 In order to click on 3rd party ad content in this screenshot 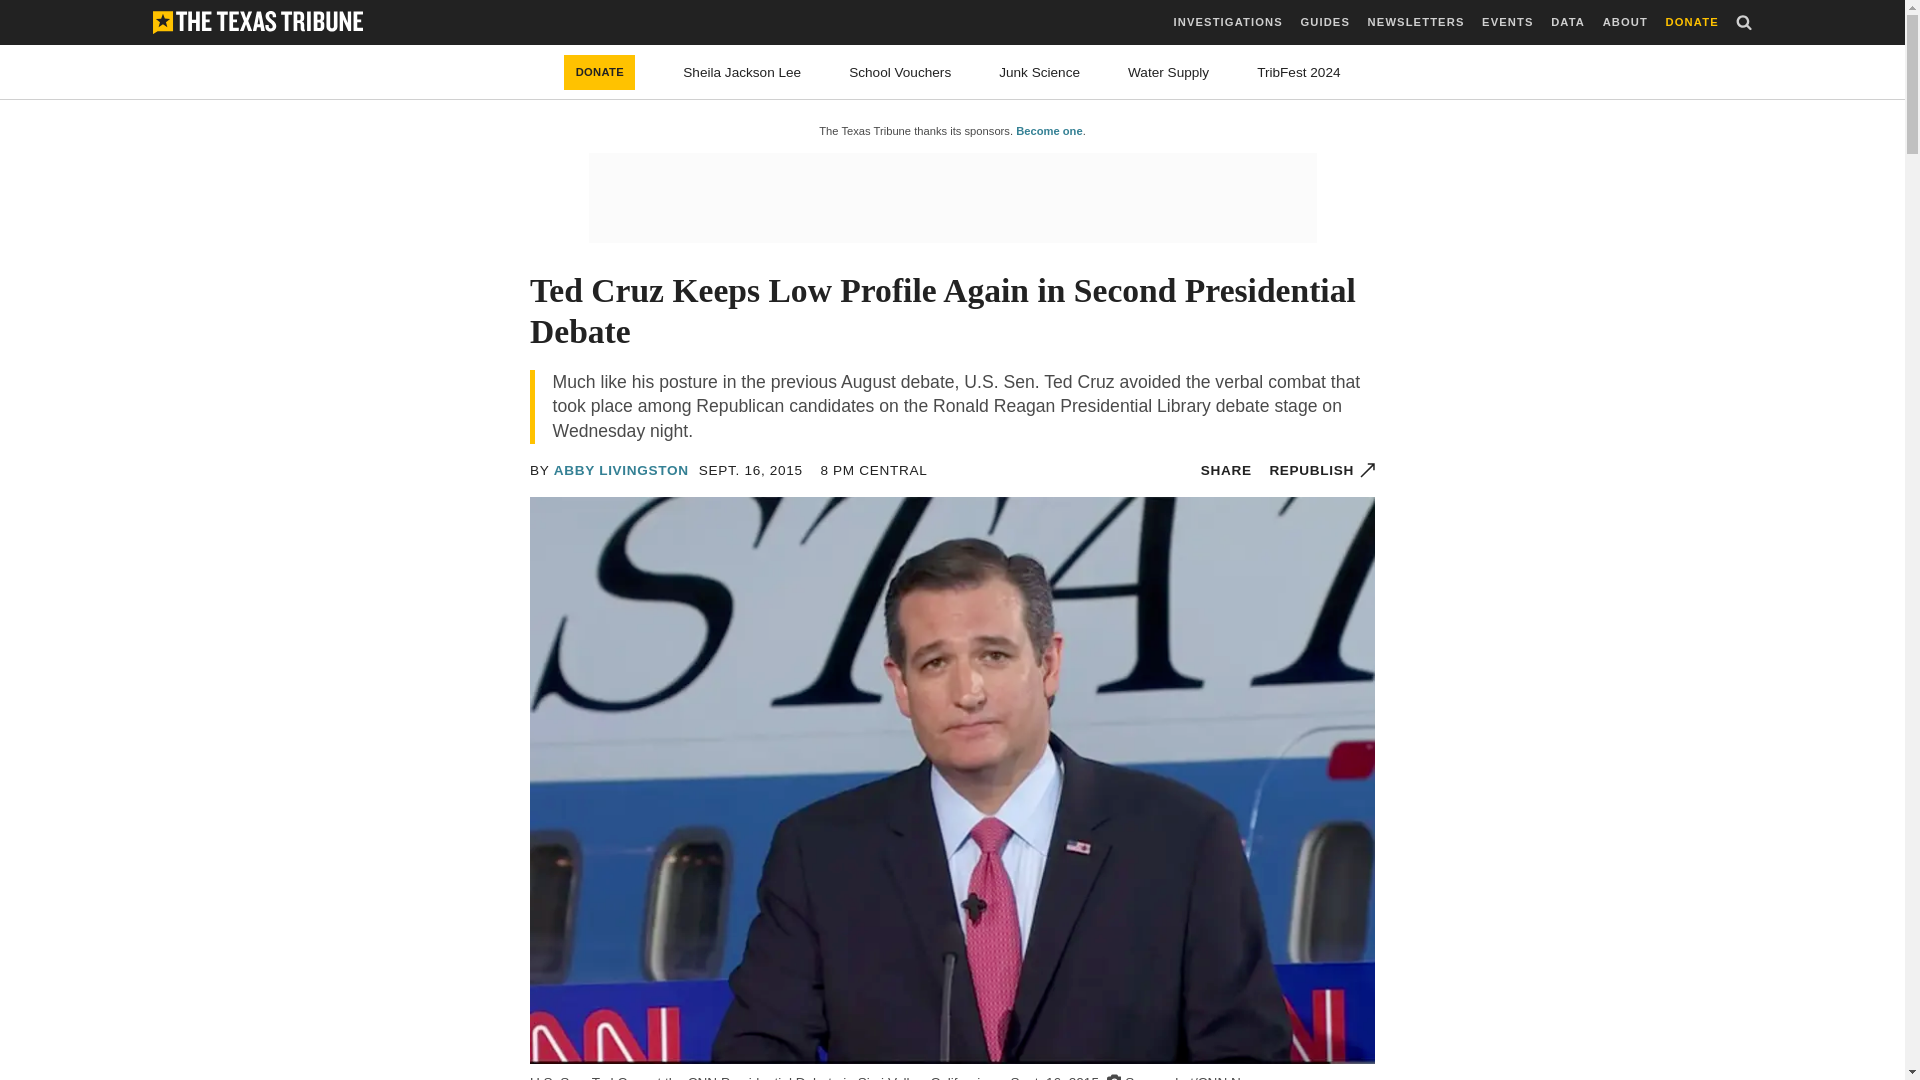, I will do `click(951, 198)`.